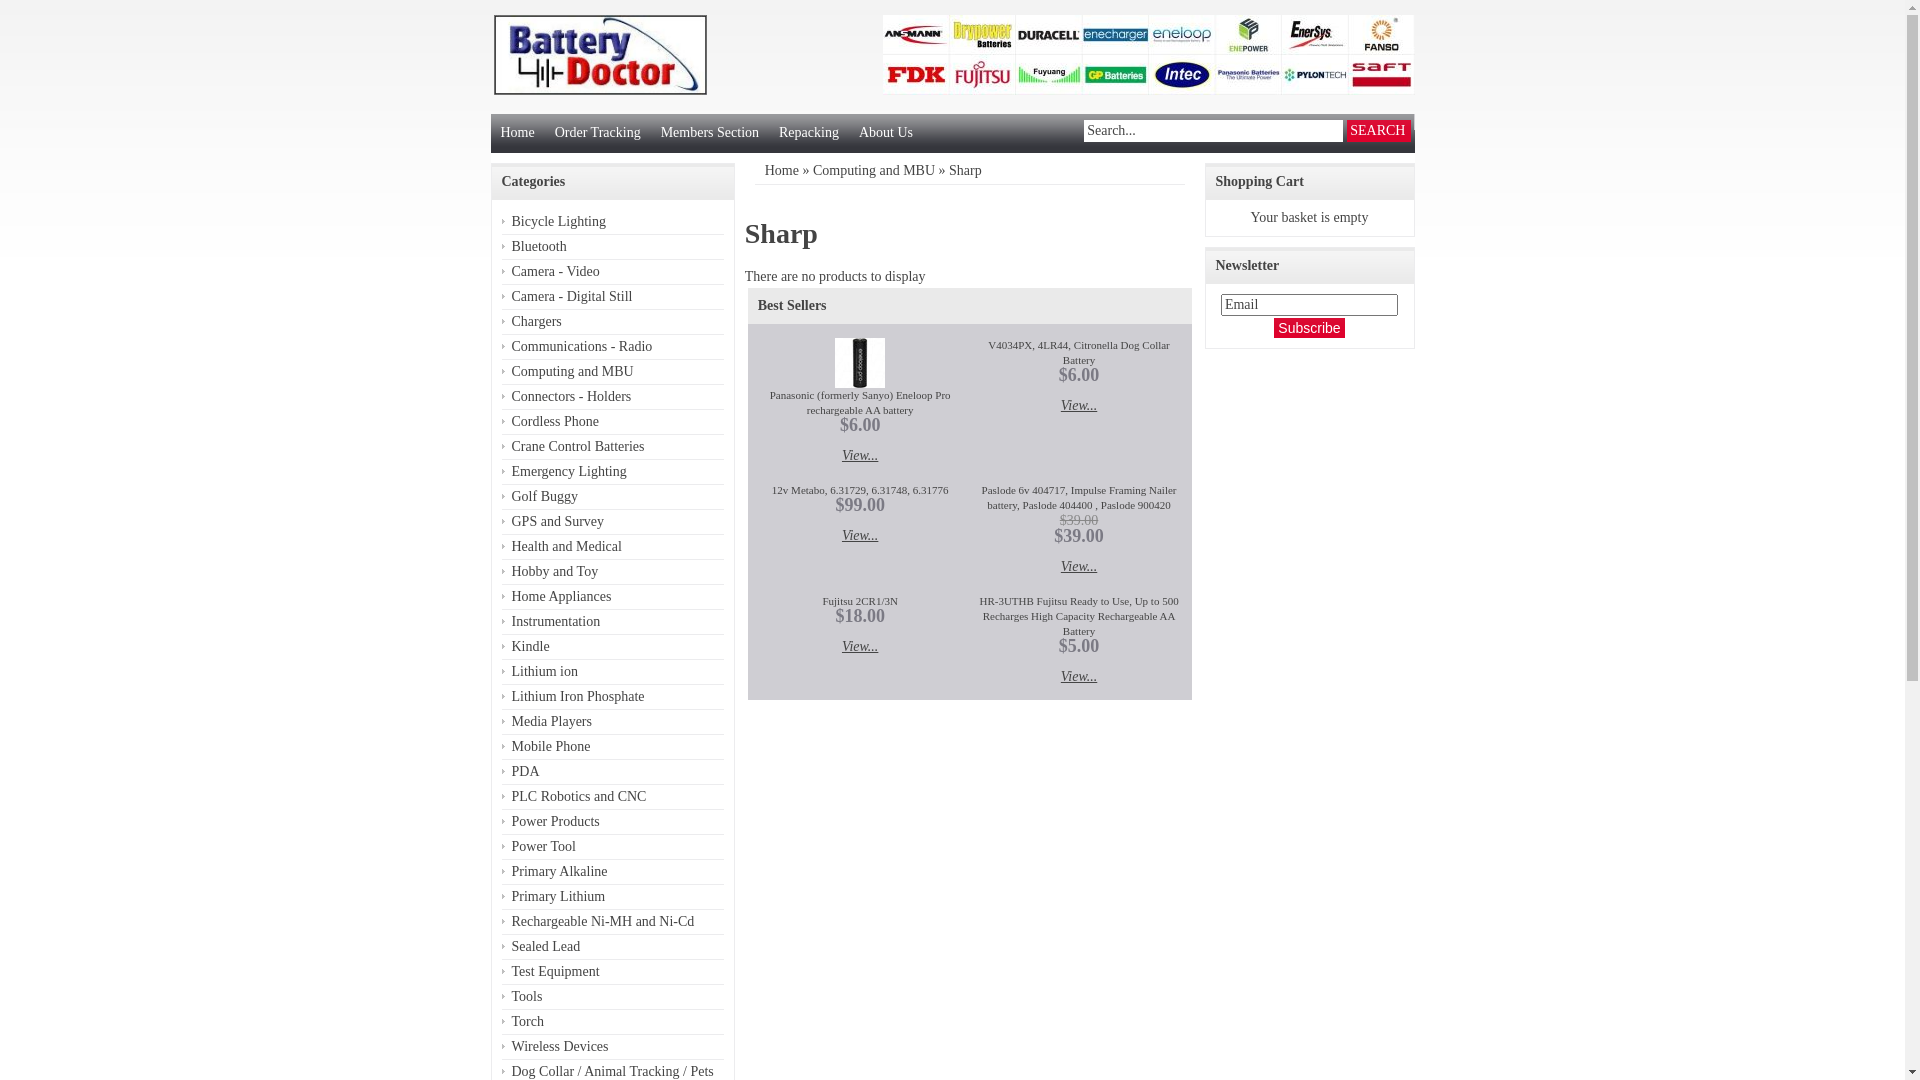  What do you see at coordinates (613, 472) in the screenshot?
I see `Emergency Lighting` at bounding box center [613, 472].